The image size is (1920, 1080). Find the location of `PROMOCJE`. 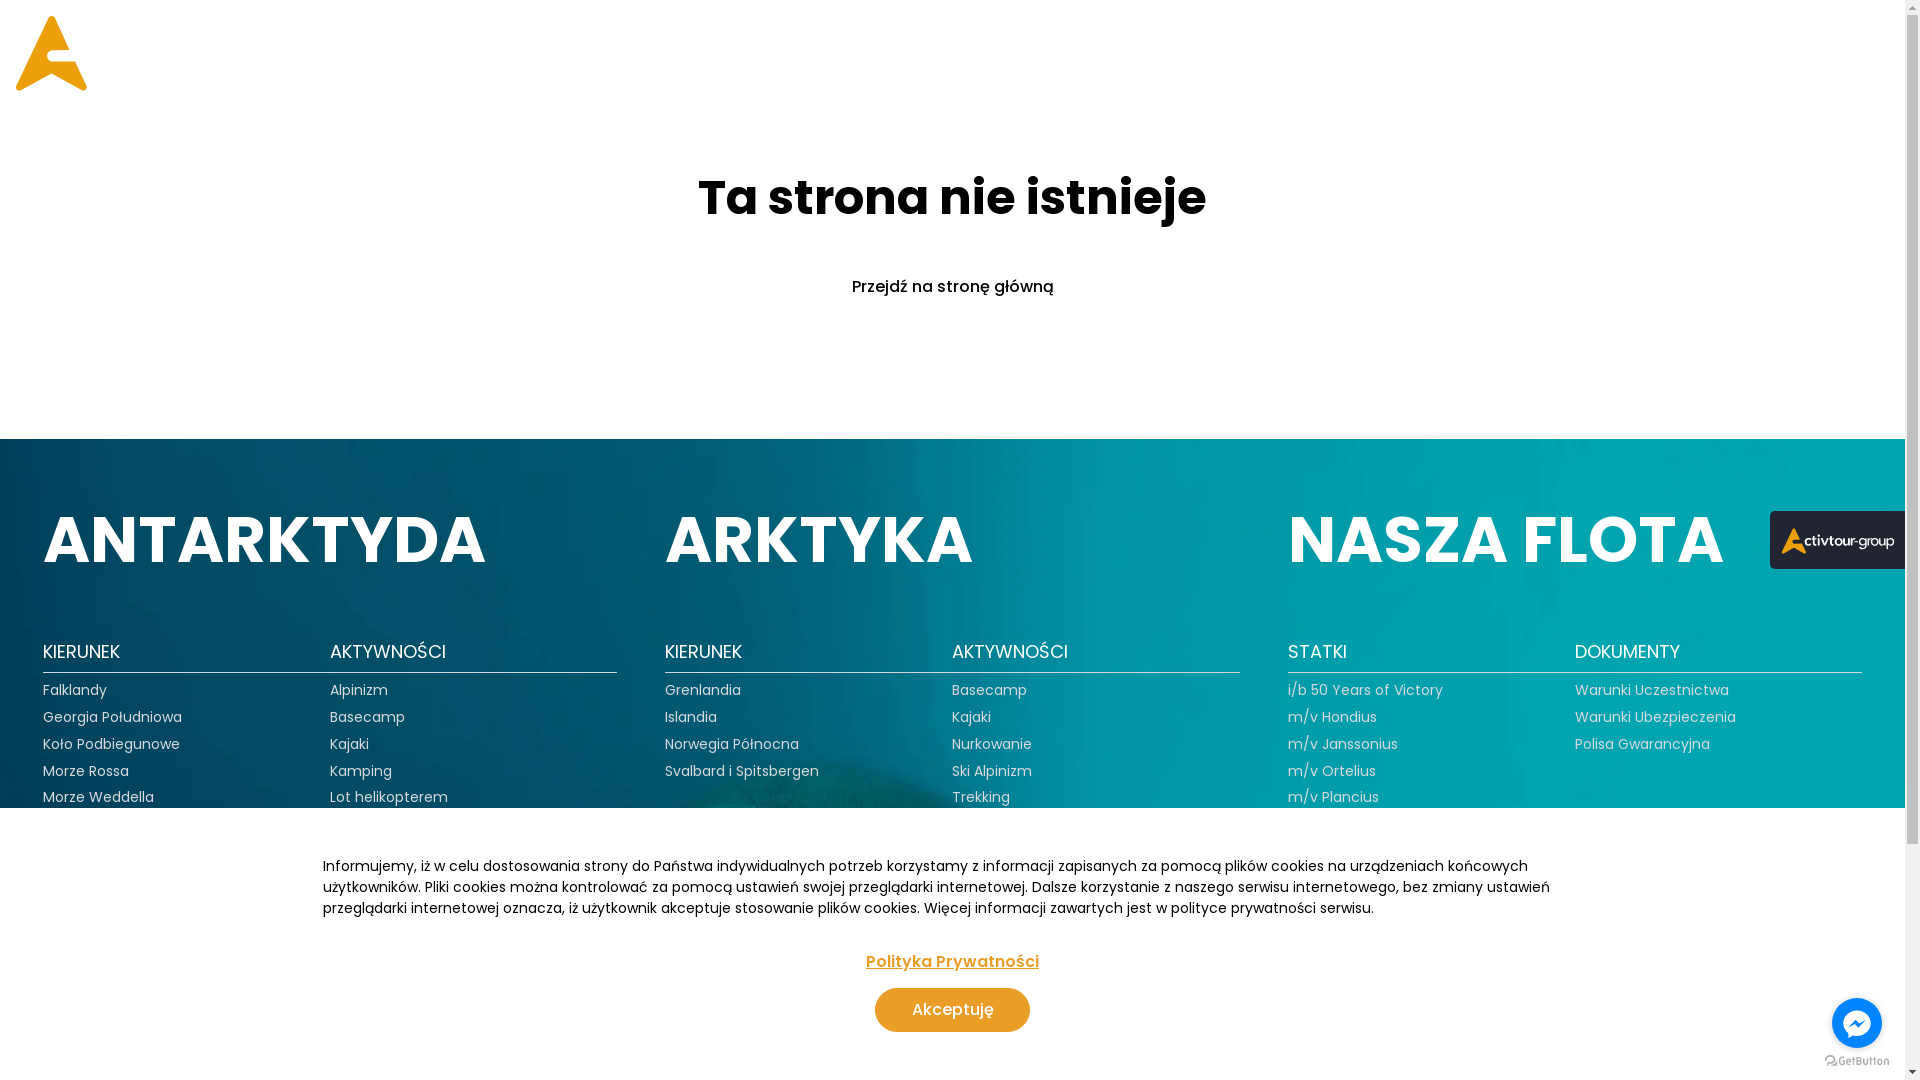

PROMOCJE is located at coordinates (1006, 54).